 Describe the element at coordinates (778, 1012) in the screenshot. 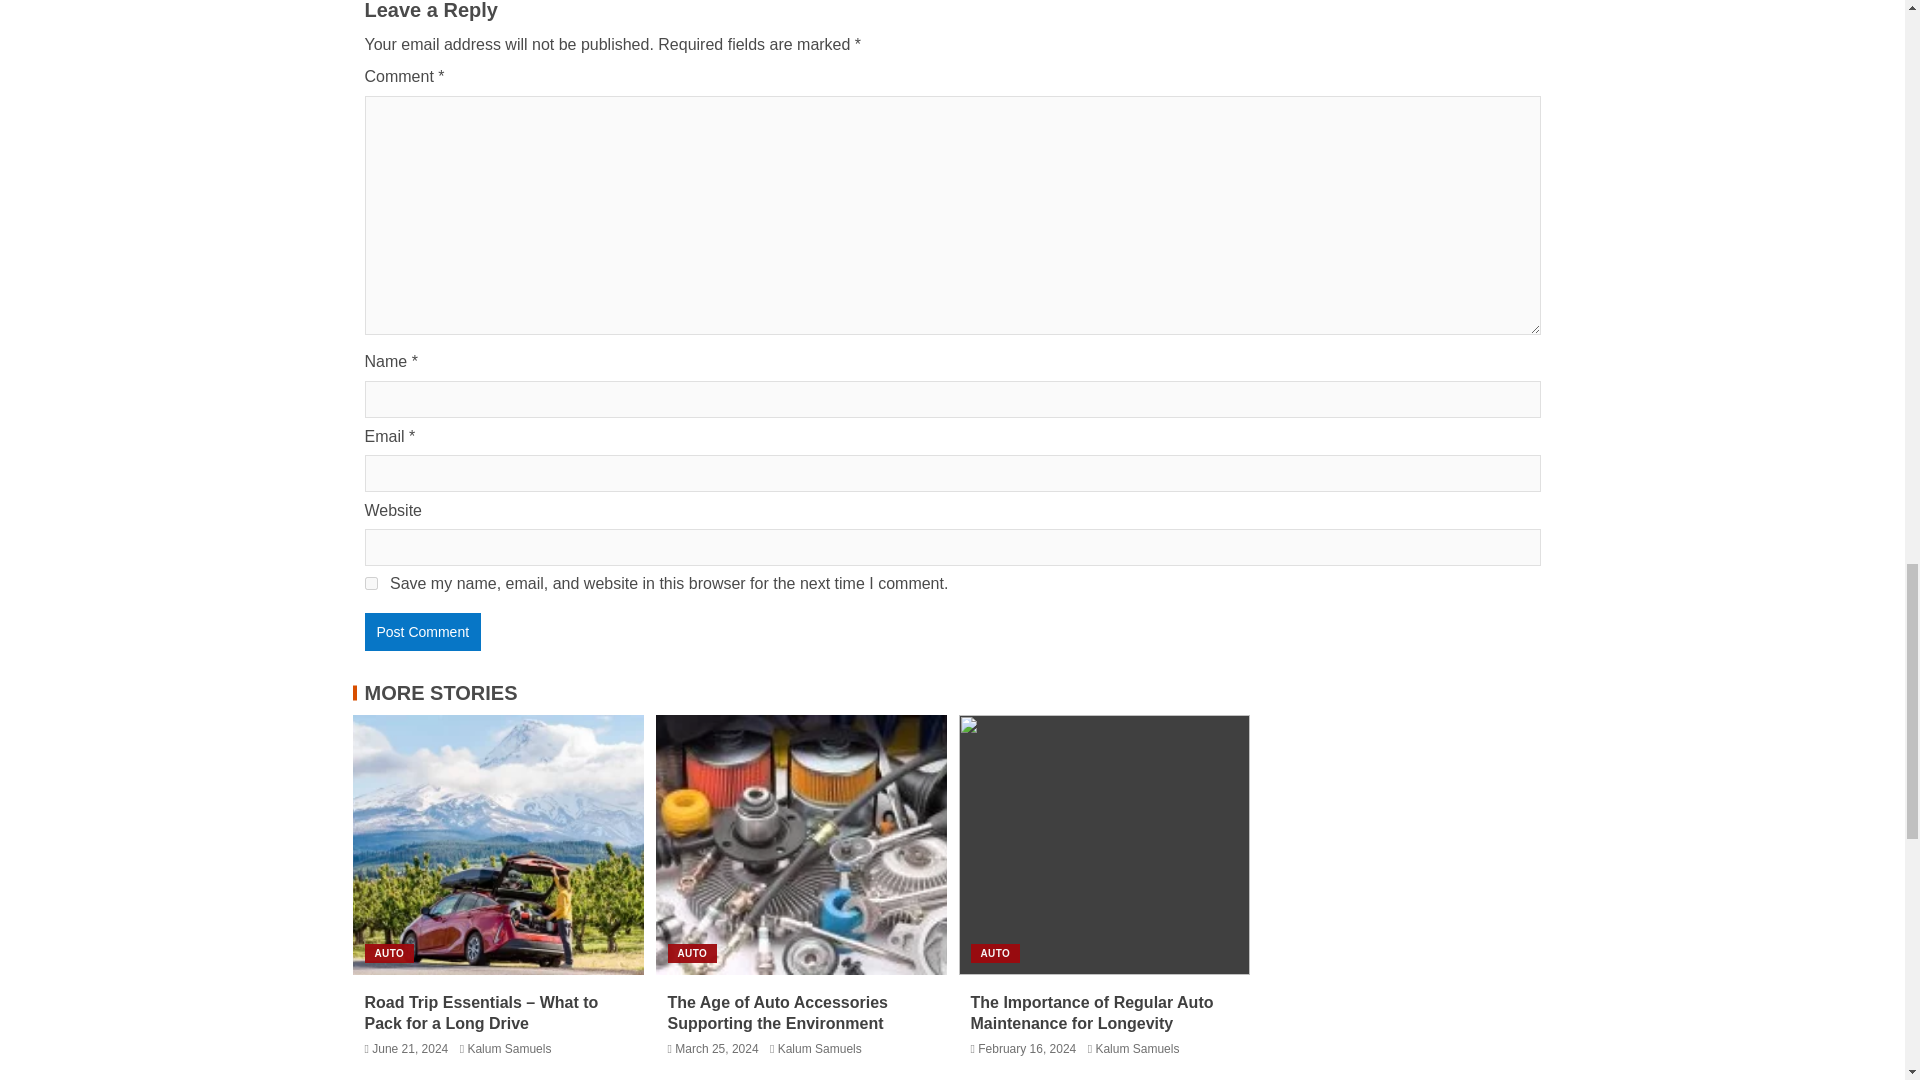

I see `The Age of Auto Accessories Supporting the Environment` at that location.